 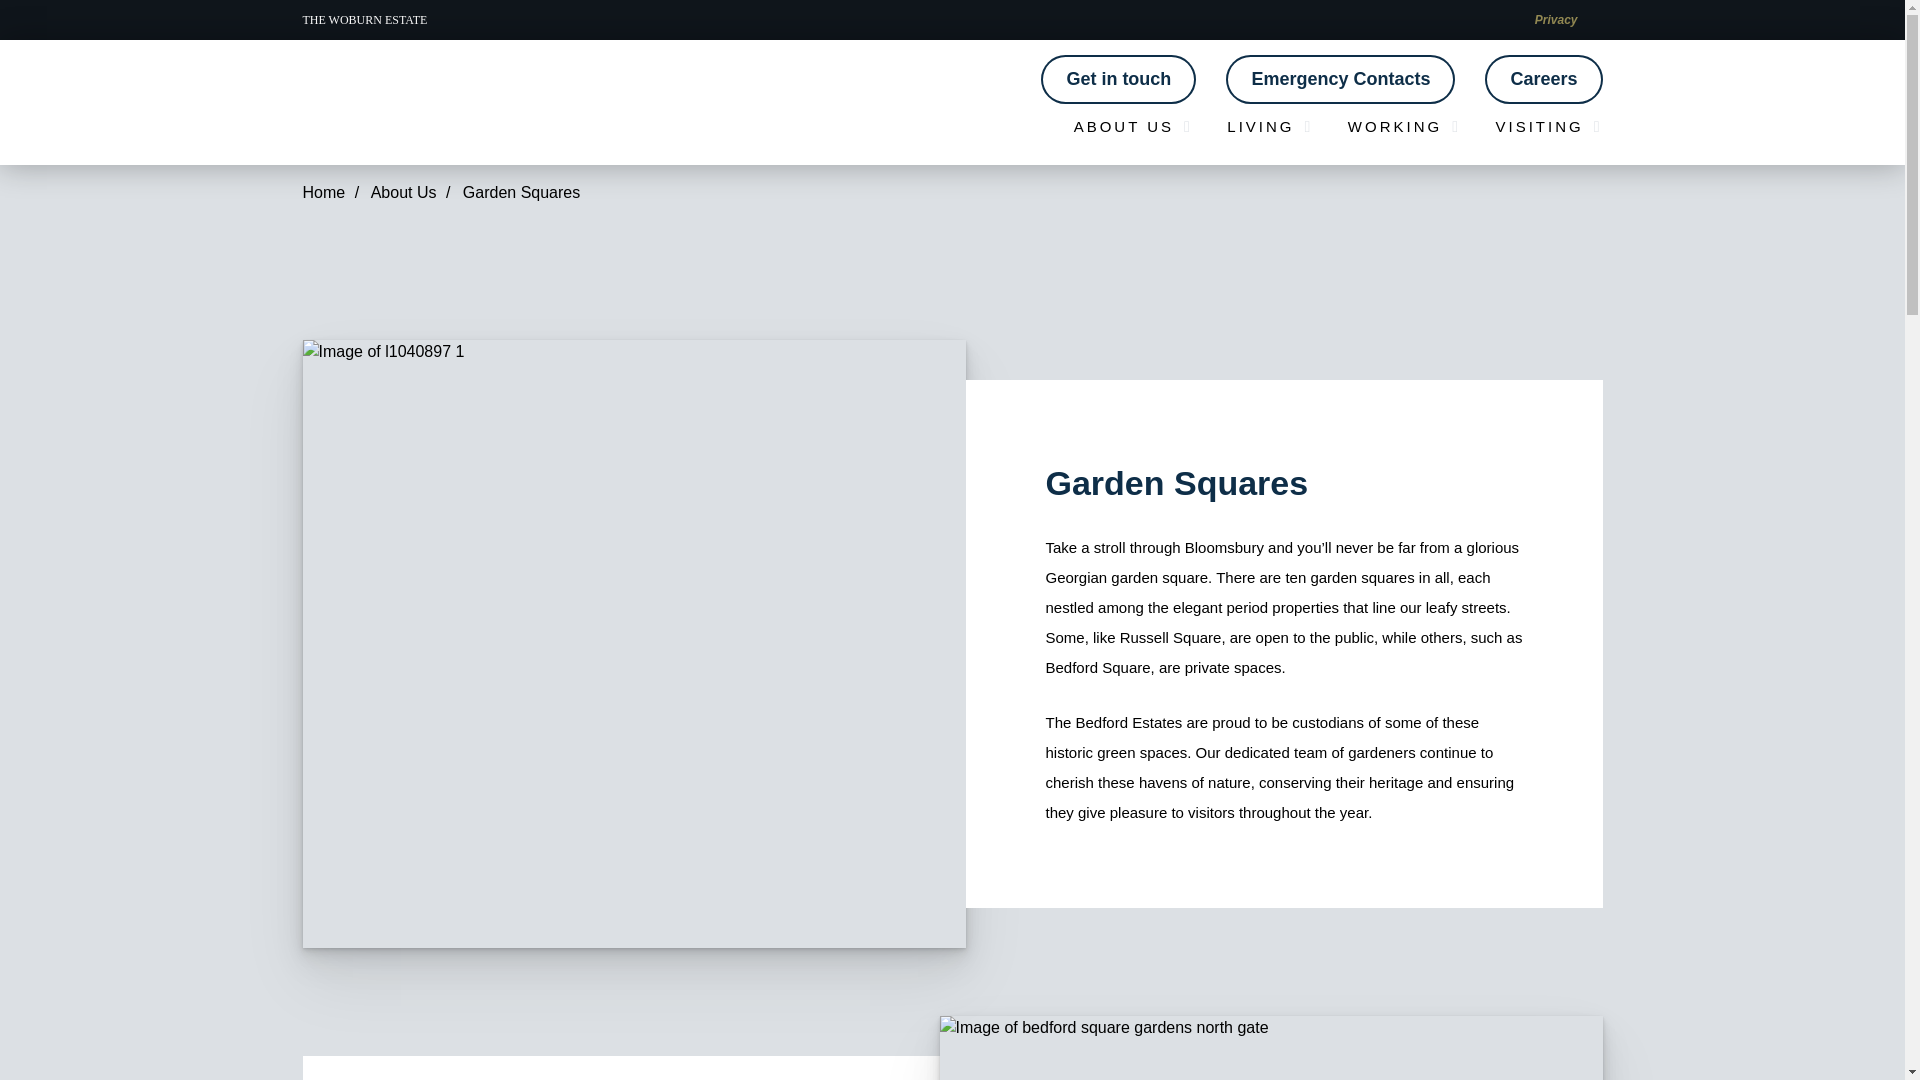 I want to click on Careers, so click(x=1542, y=79).